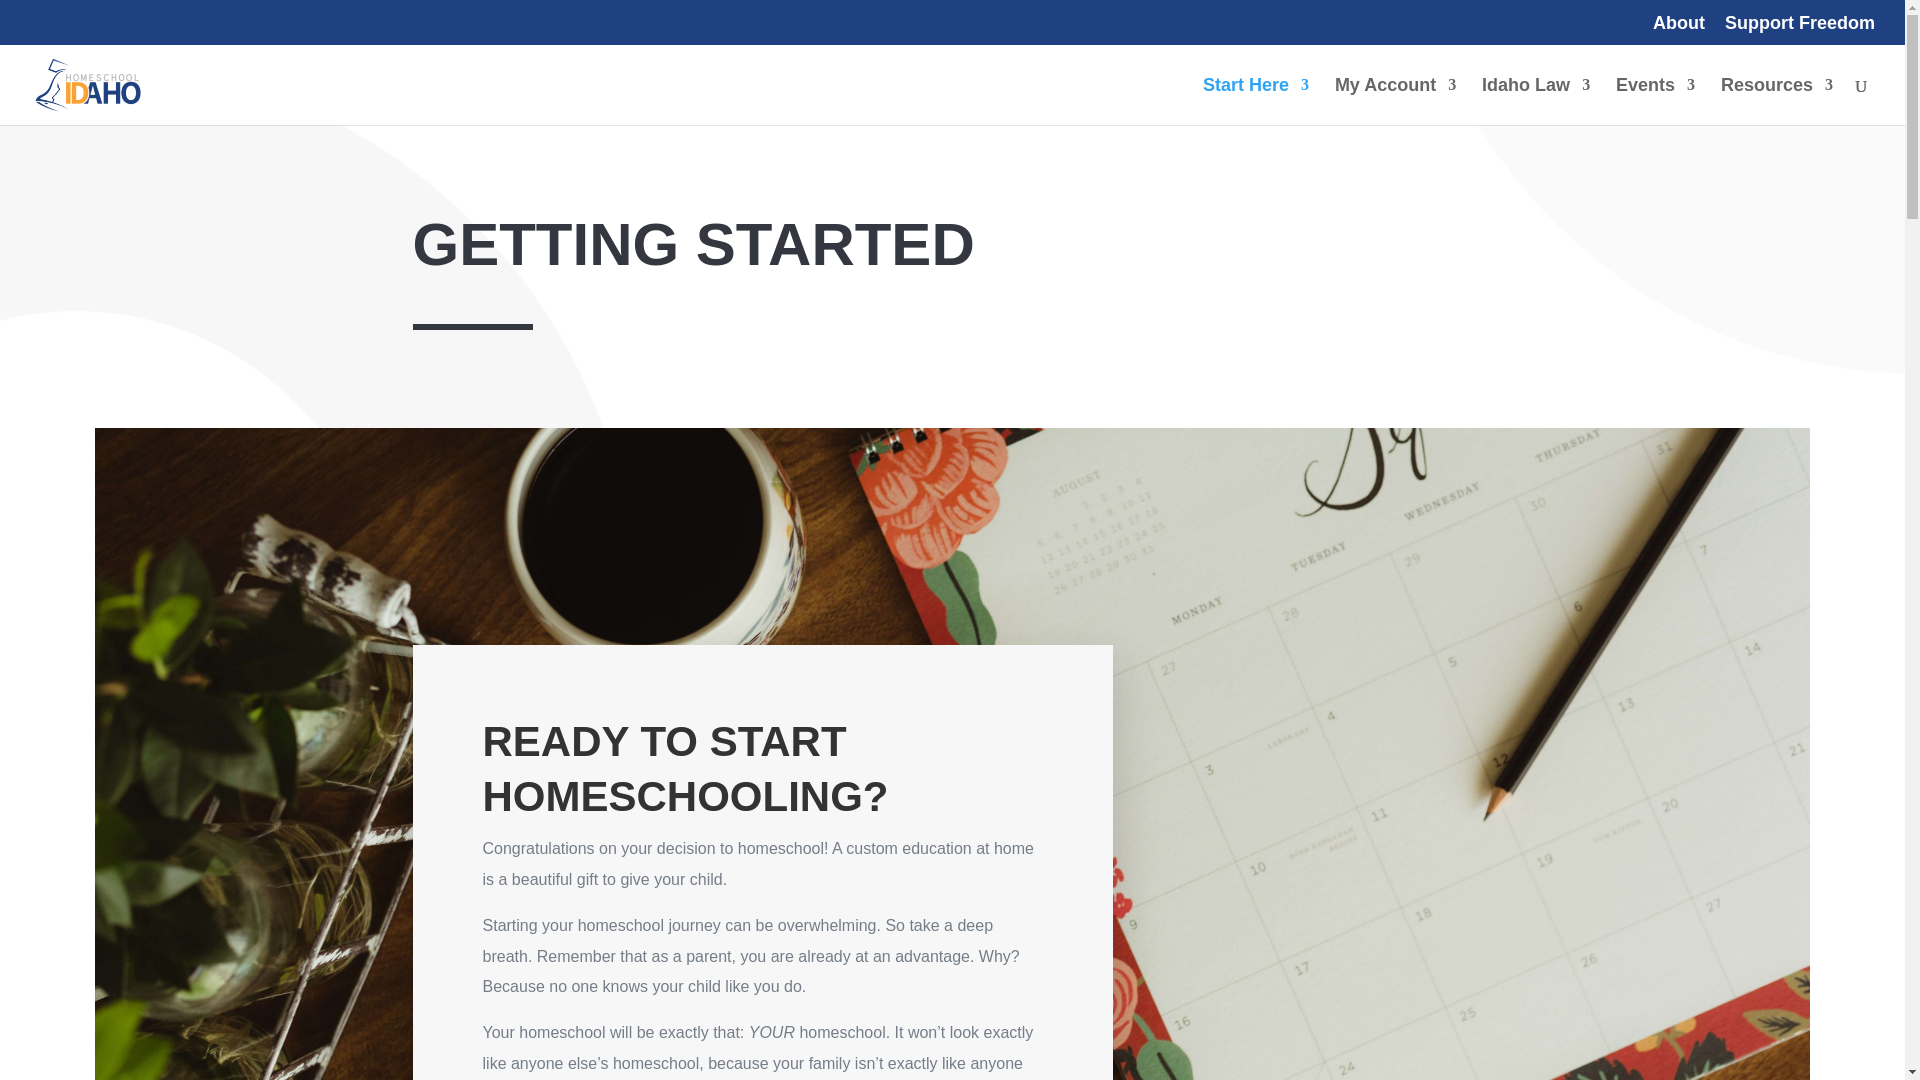 This screenshot has height=1080, width=1920. Describe the element at coordinates (1656, 101) in the screenshot. I see `Events` at that location.